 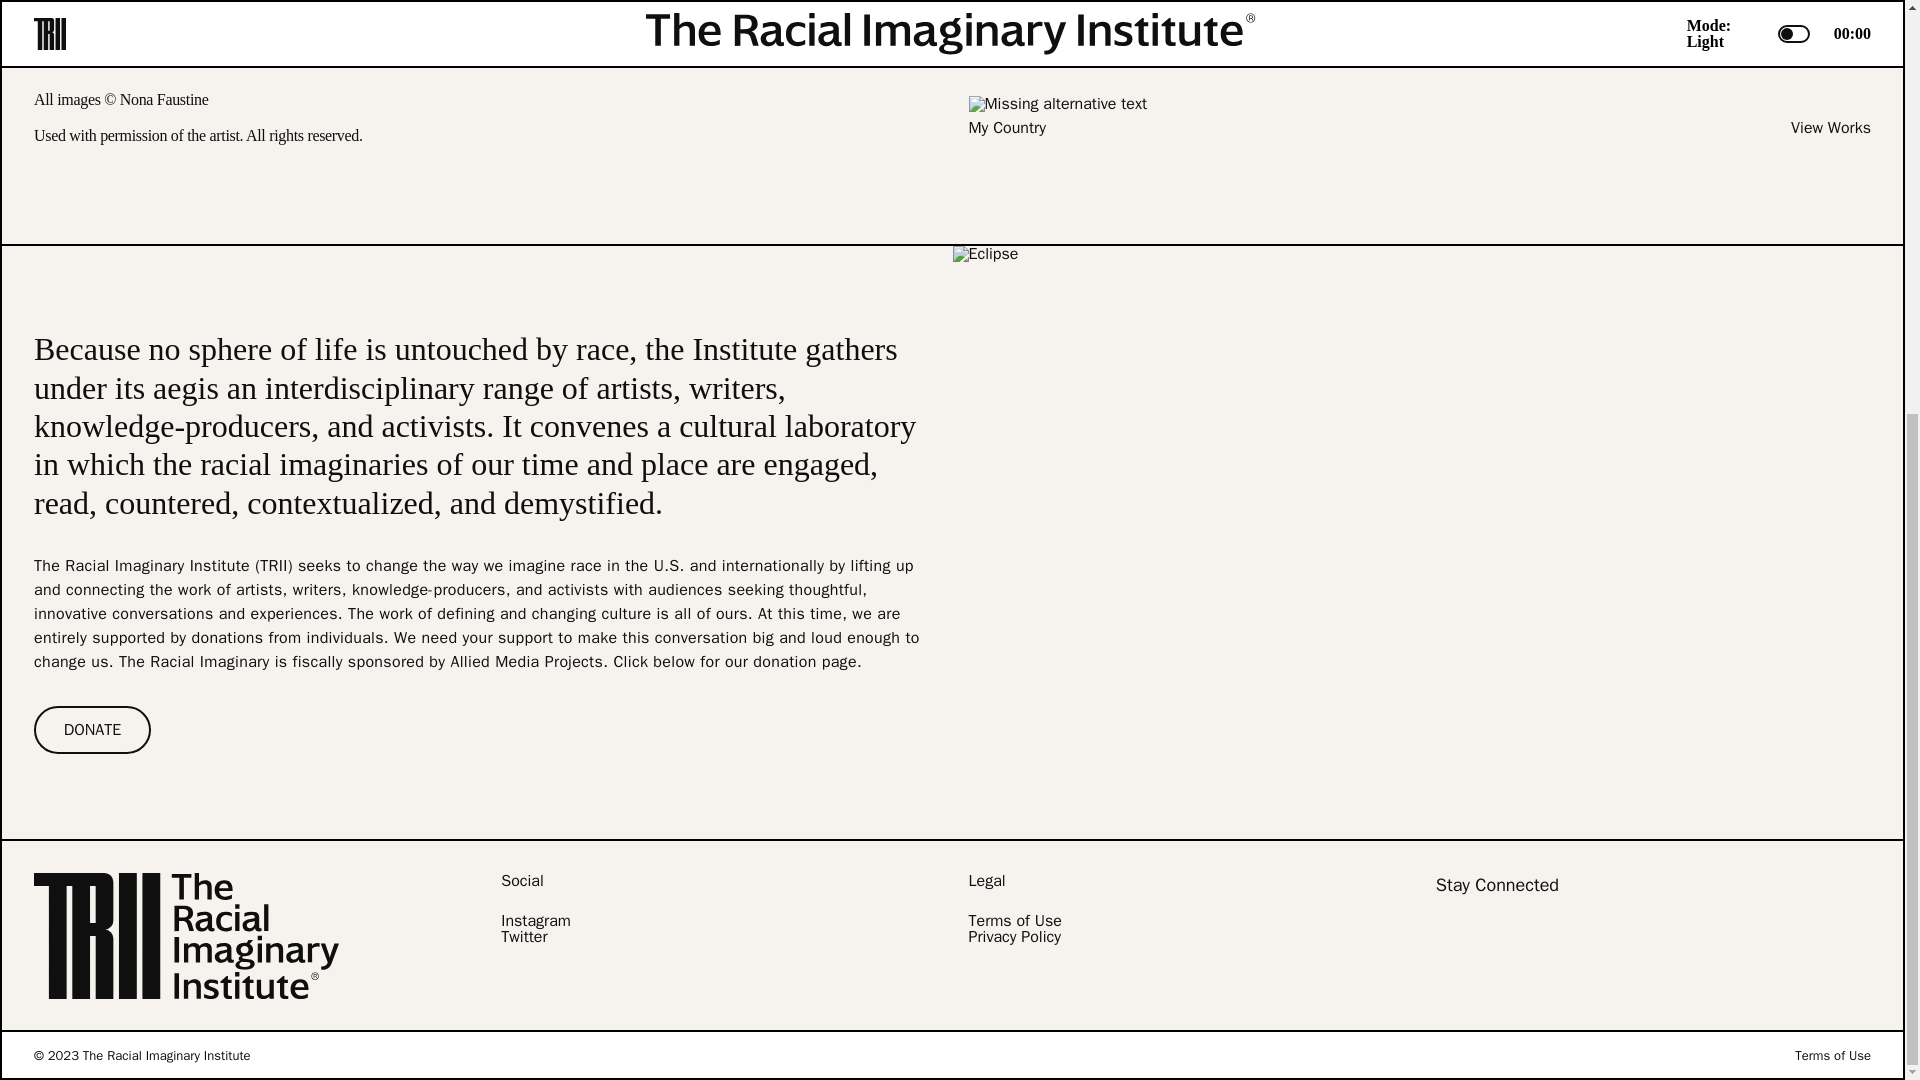 What do you see at coordinates (1014, 920) in the screenshot?
I see `Terms of Use` at bounding box center [1014, 920].